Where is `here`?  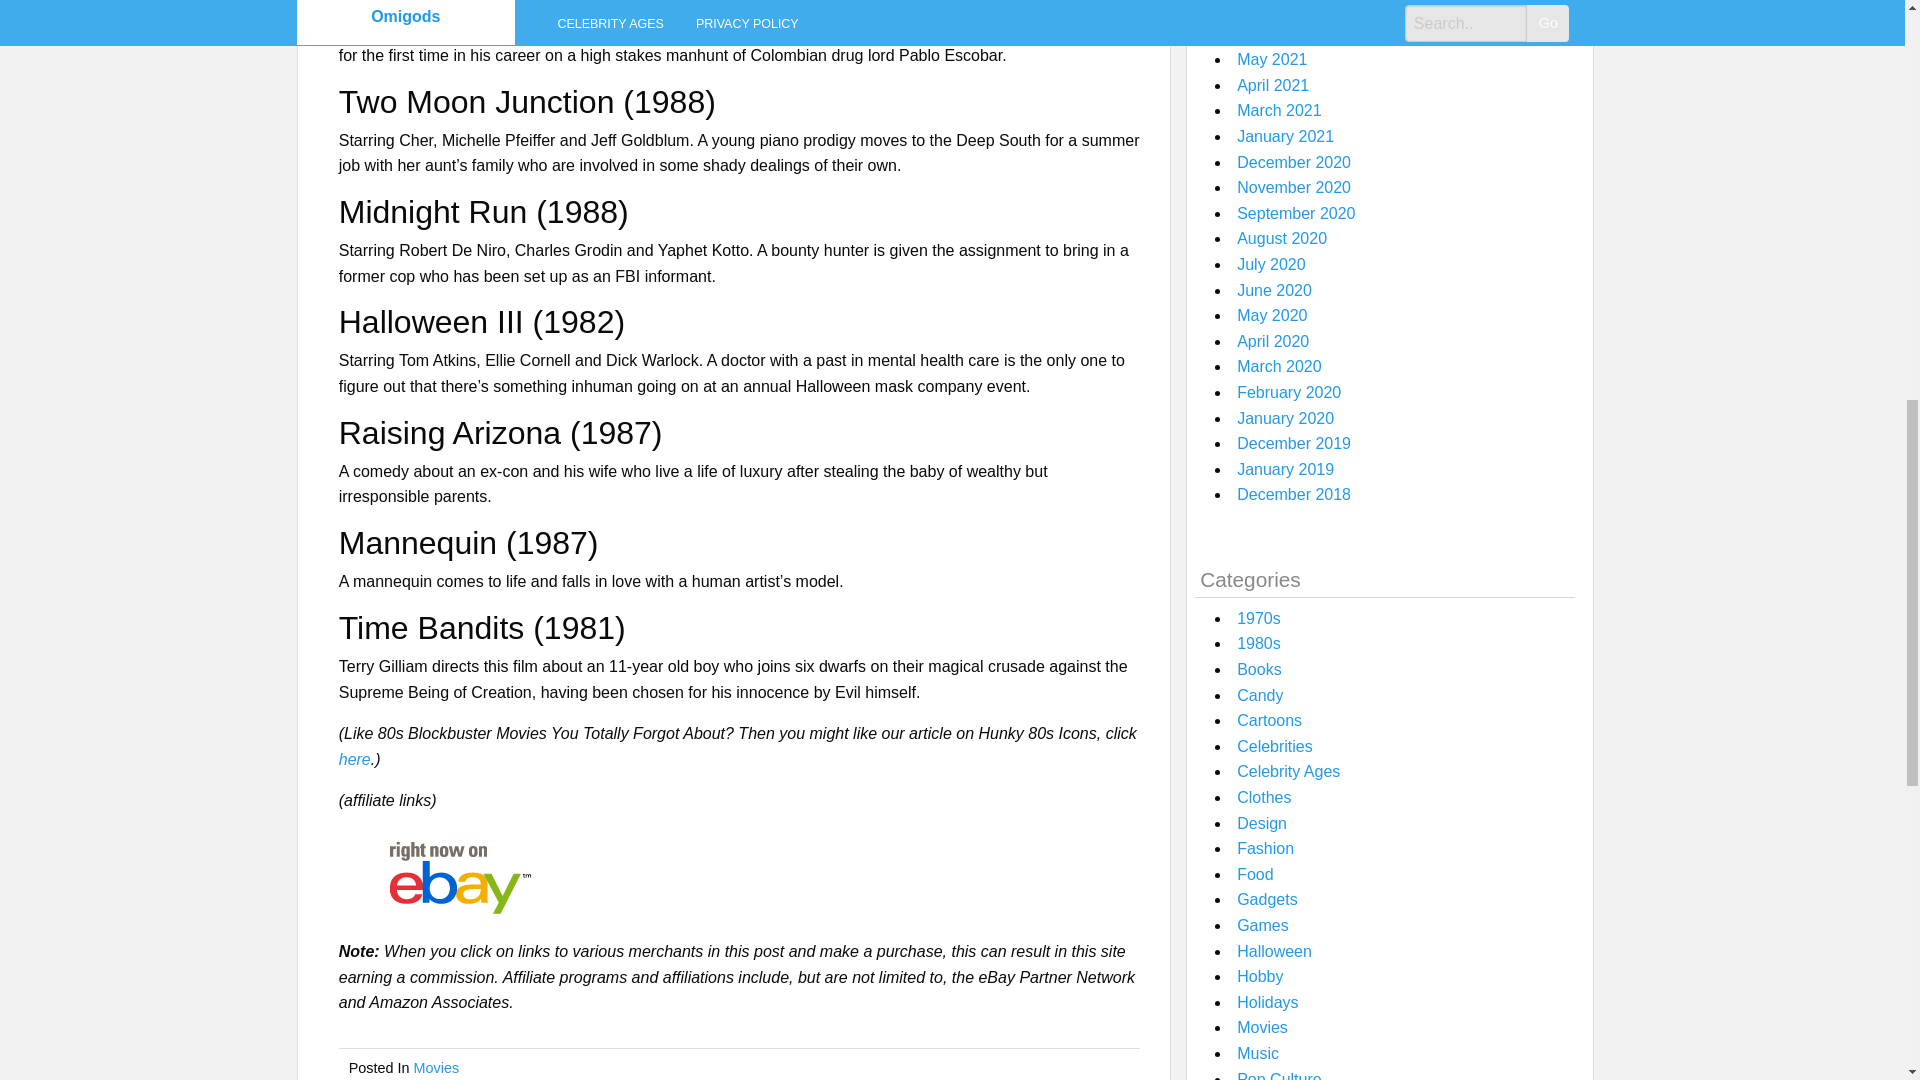
here is located at coordinates (354, 758).